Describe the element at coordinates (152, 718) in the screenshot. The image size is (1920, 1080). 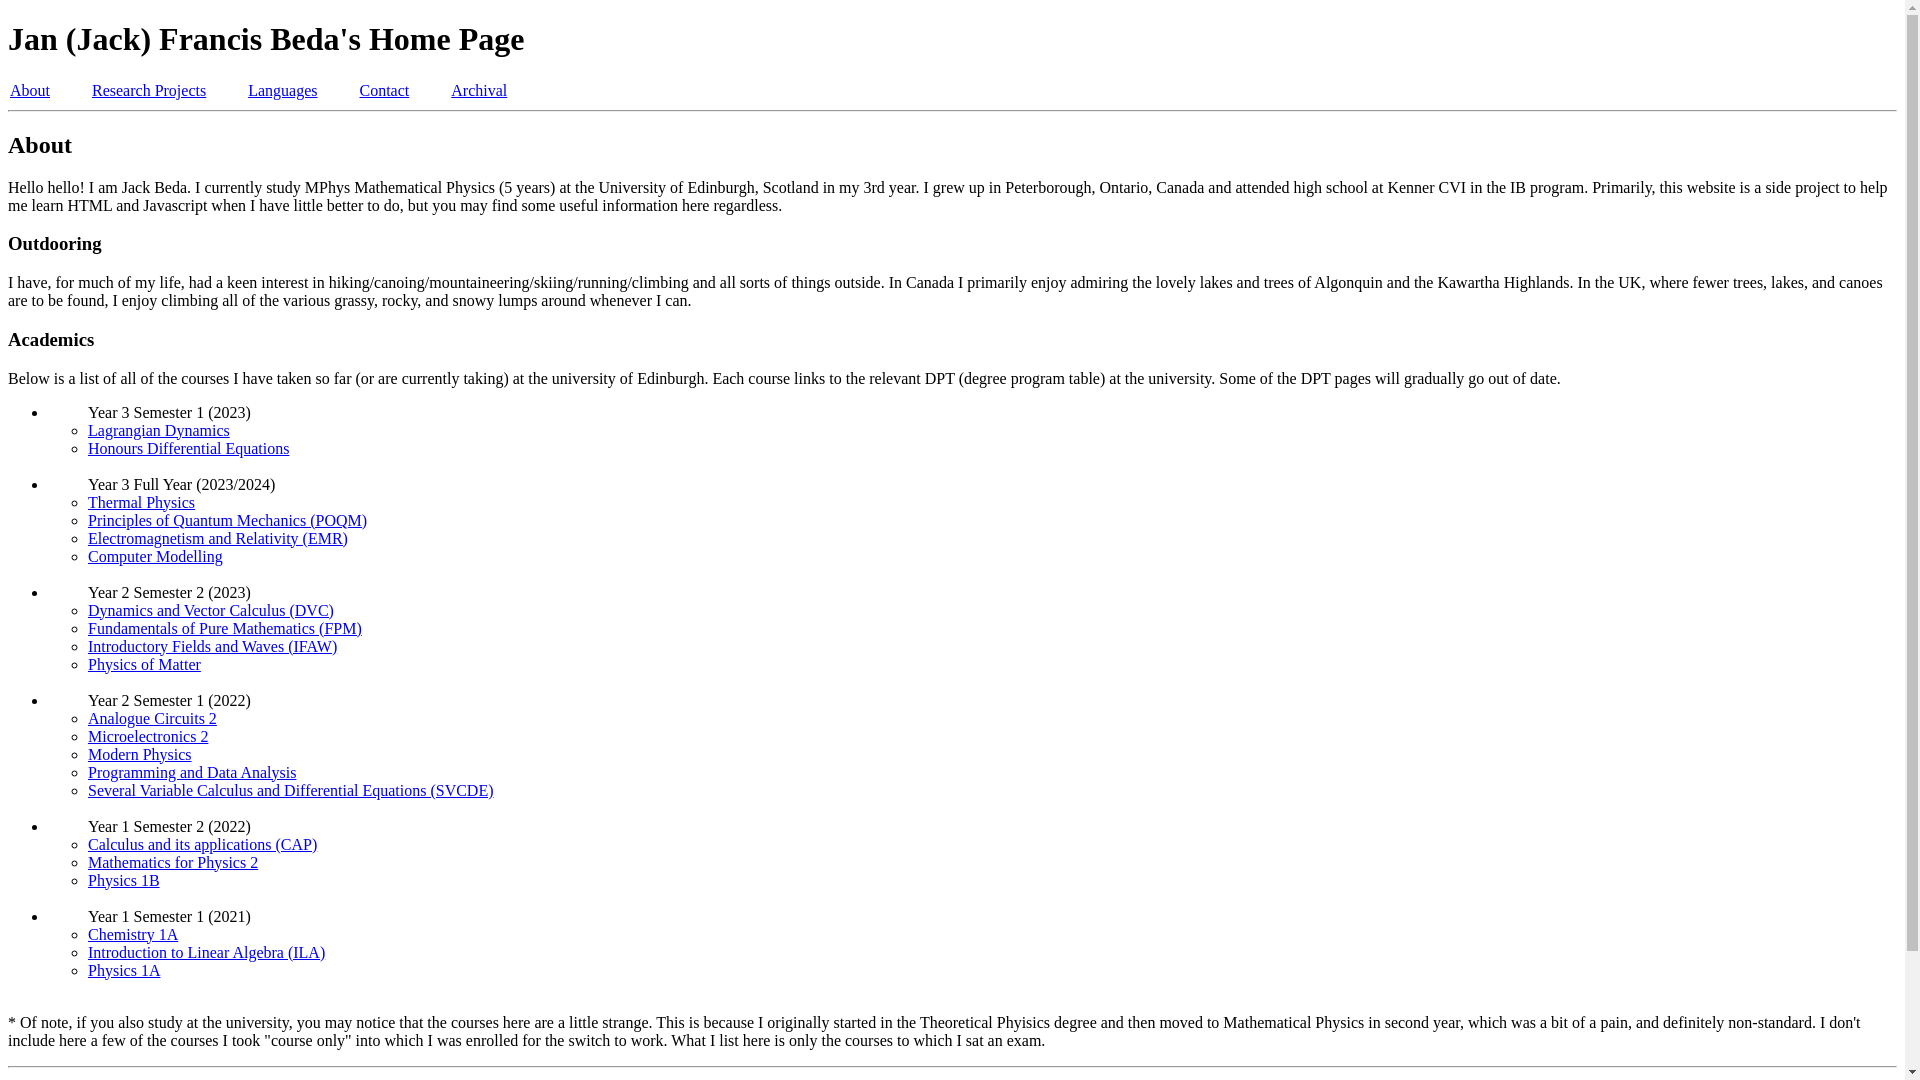
I see `Analogue Circuits 2` at that location.